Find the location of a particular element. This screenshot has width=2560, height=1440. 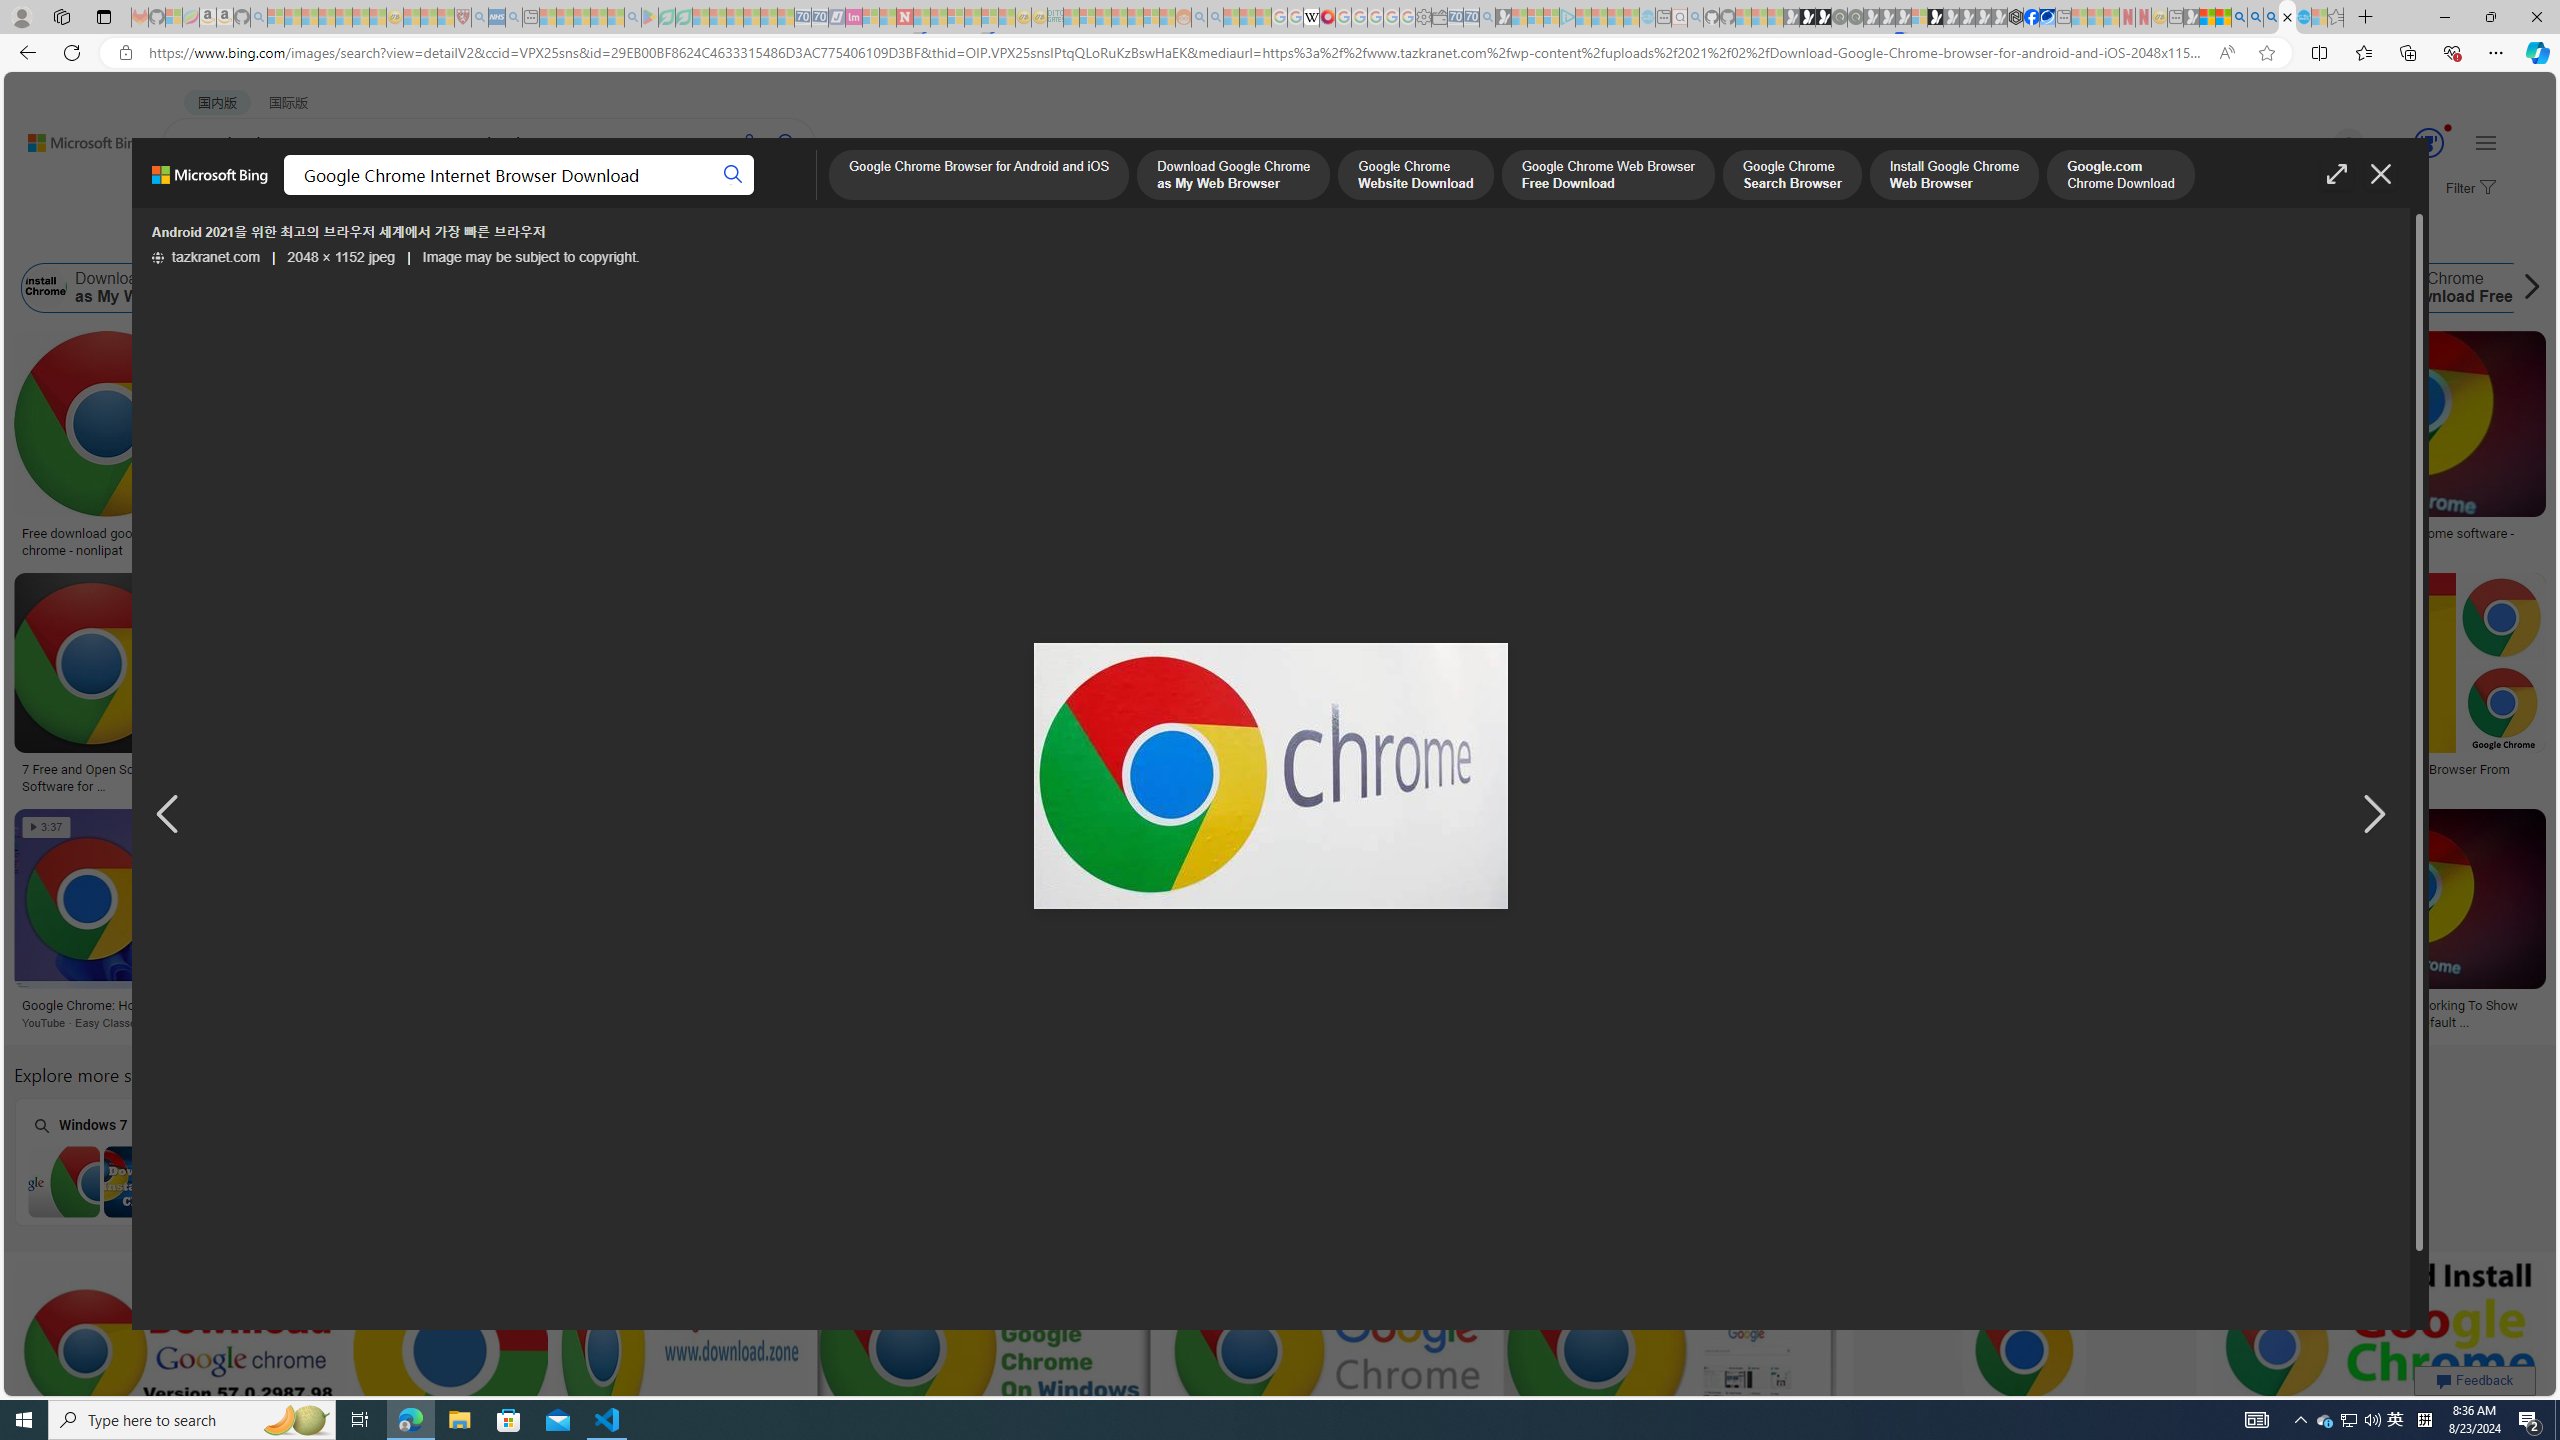

AutomationID: serp_medal_svg is located at coordinates (2429, 142).